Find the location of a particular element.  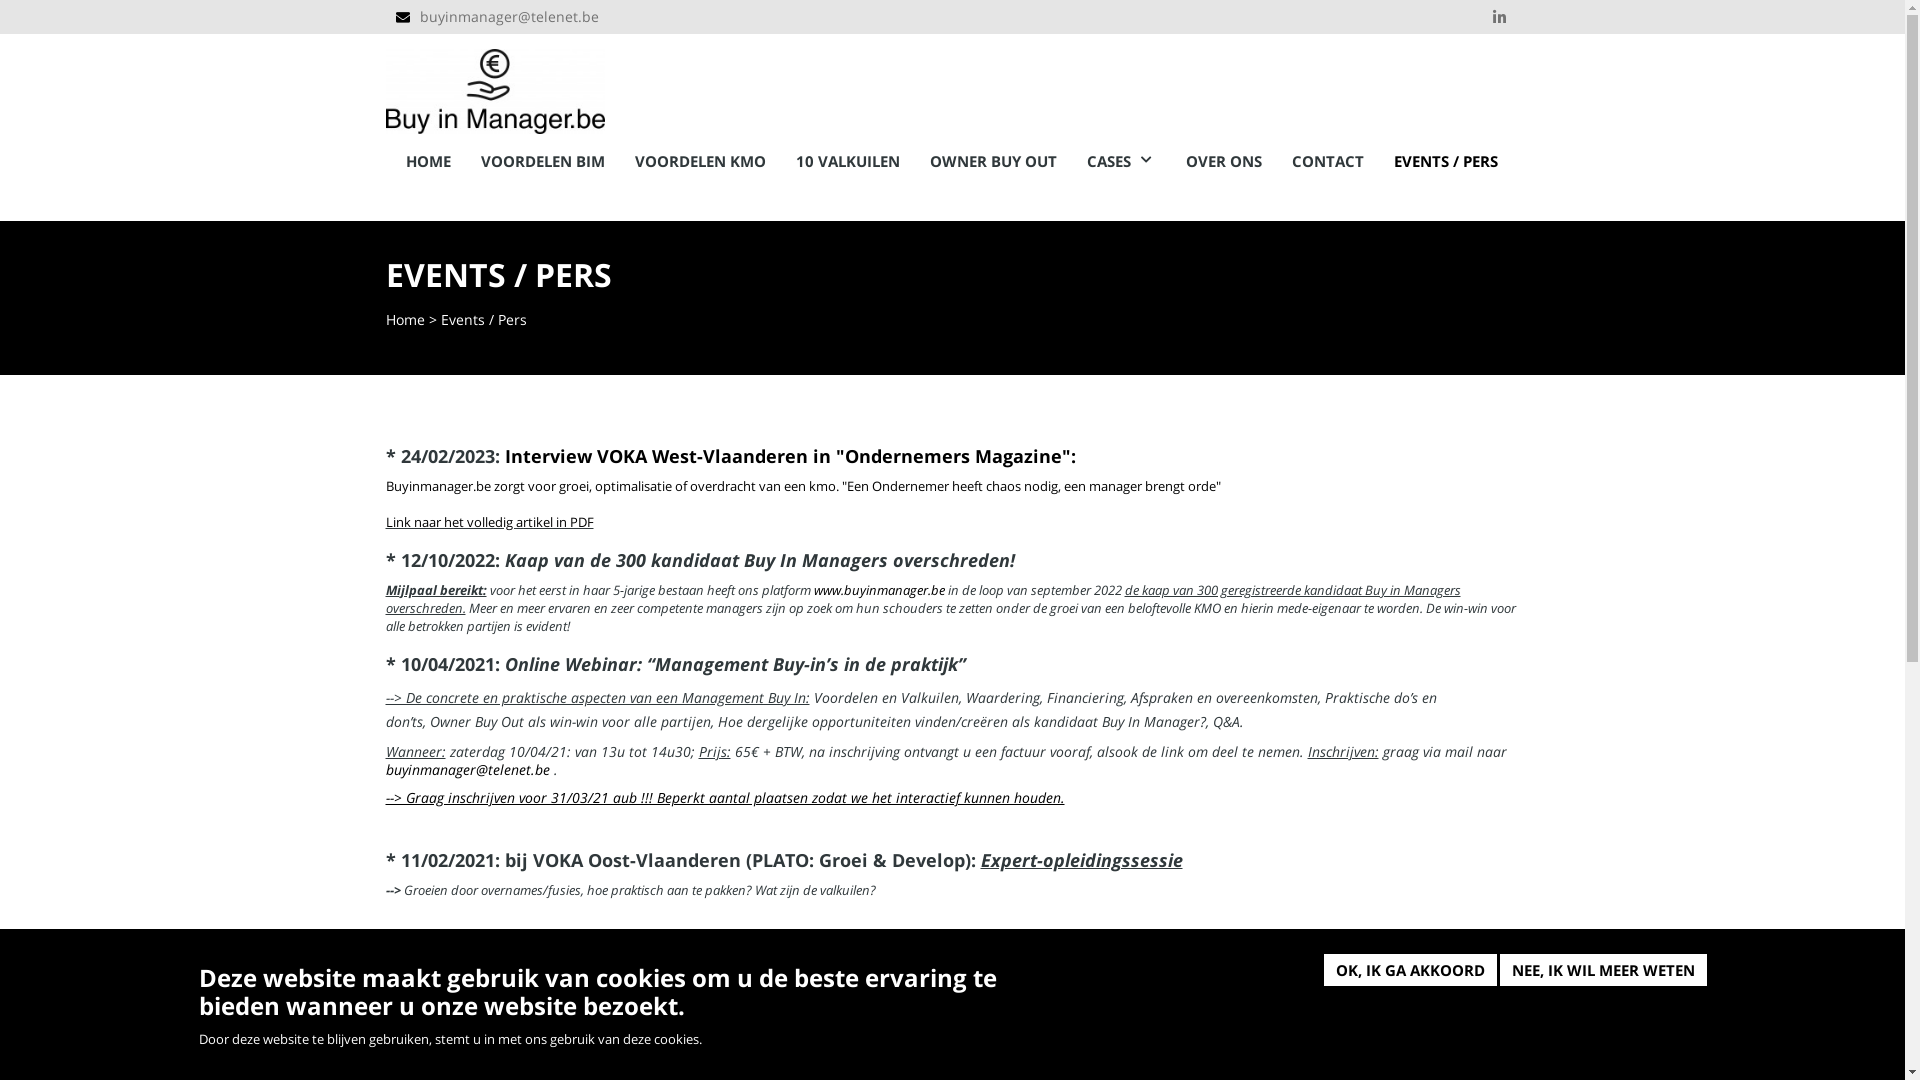

buyinmanager@telenet.be is located at coordinates (468, 770).